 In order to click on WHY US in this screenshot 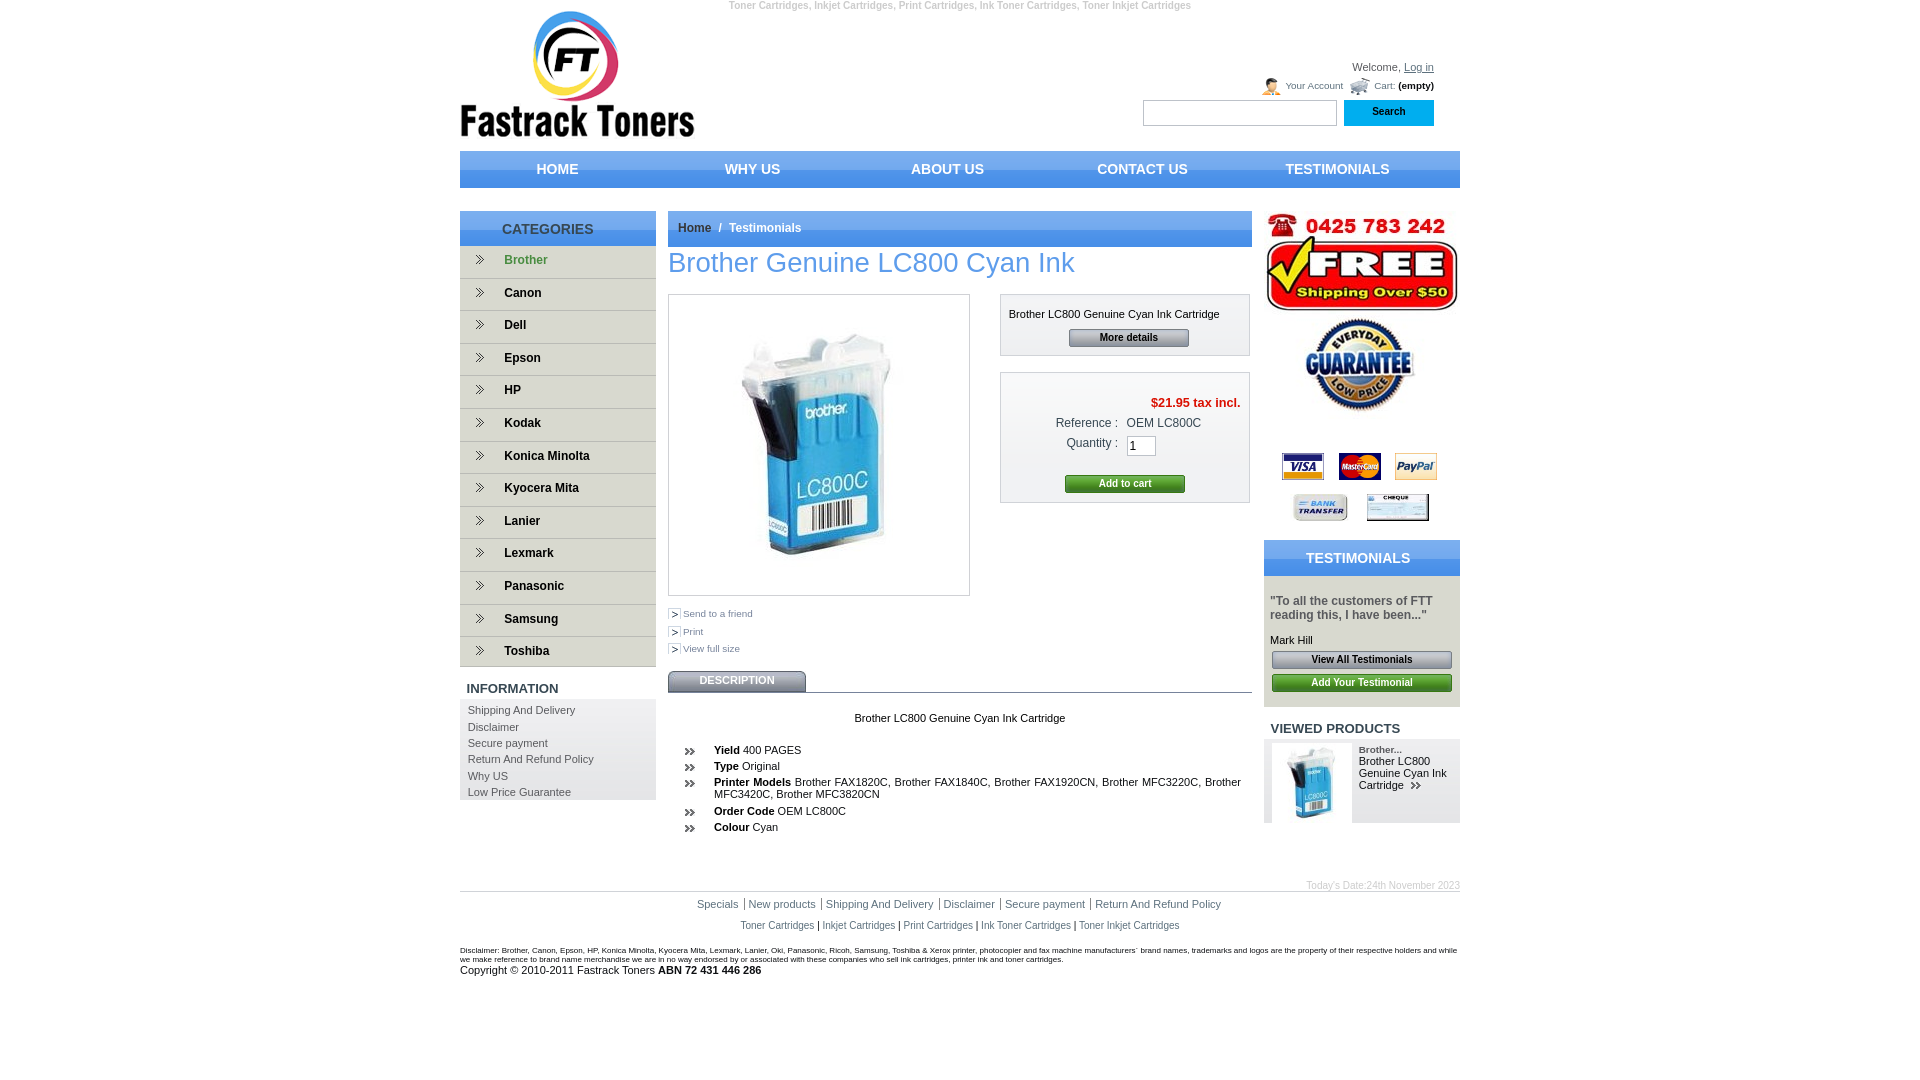, I will do `click(752, 174)`.